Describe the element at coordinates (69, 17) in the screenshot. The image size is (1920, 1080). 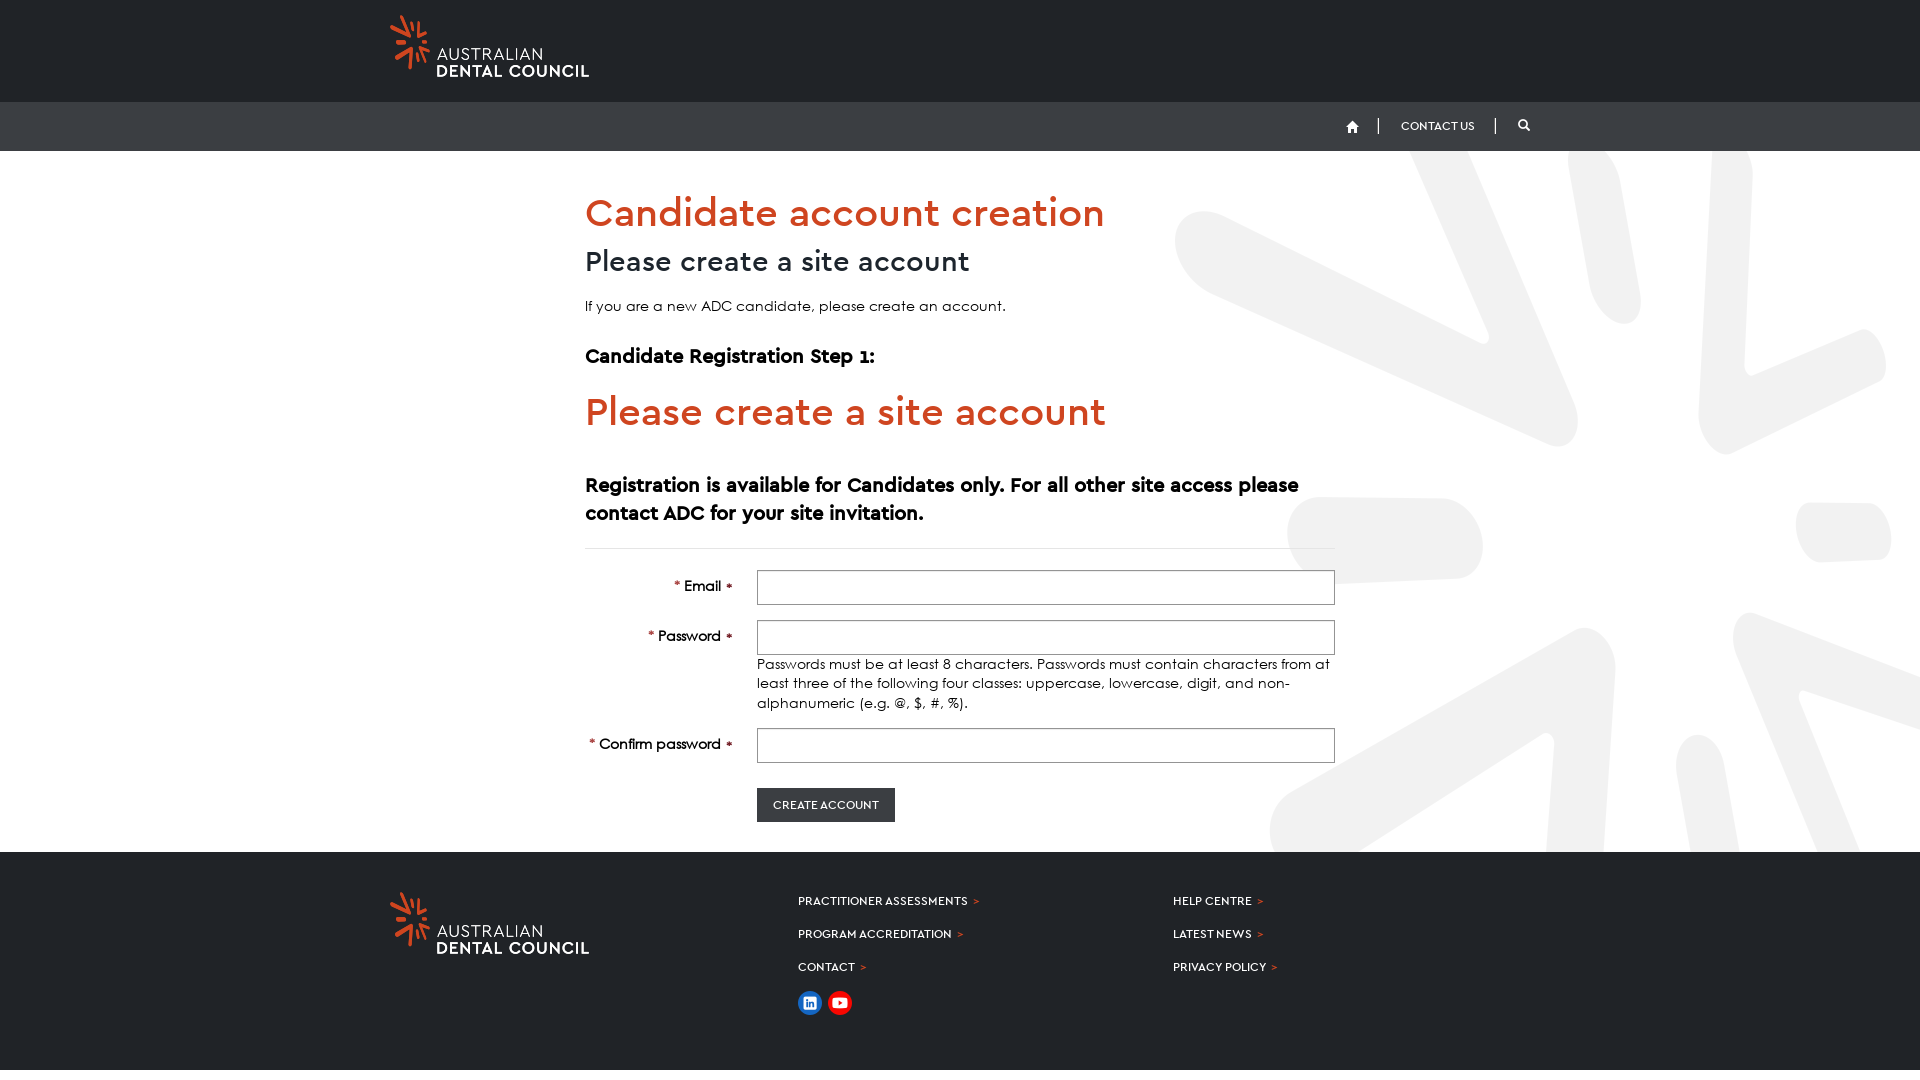
I see `Create Account` at that location.